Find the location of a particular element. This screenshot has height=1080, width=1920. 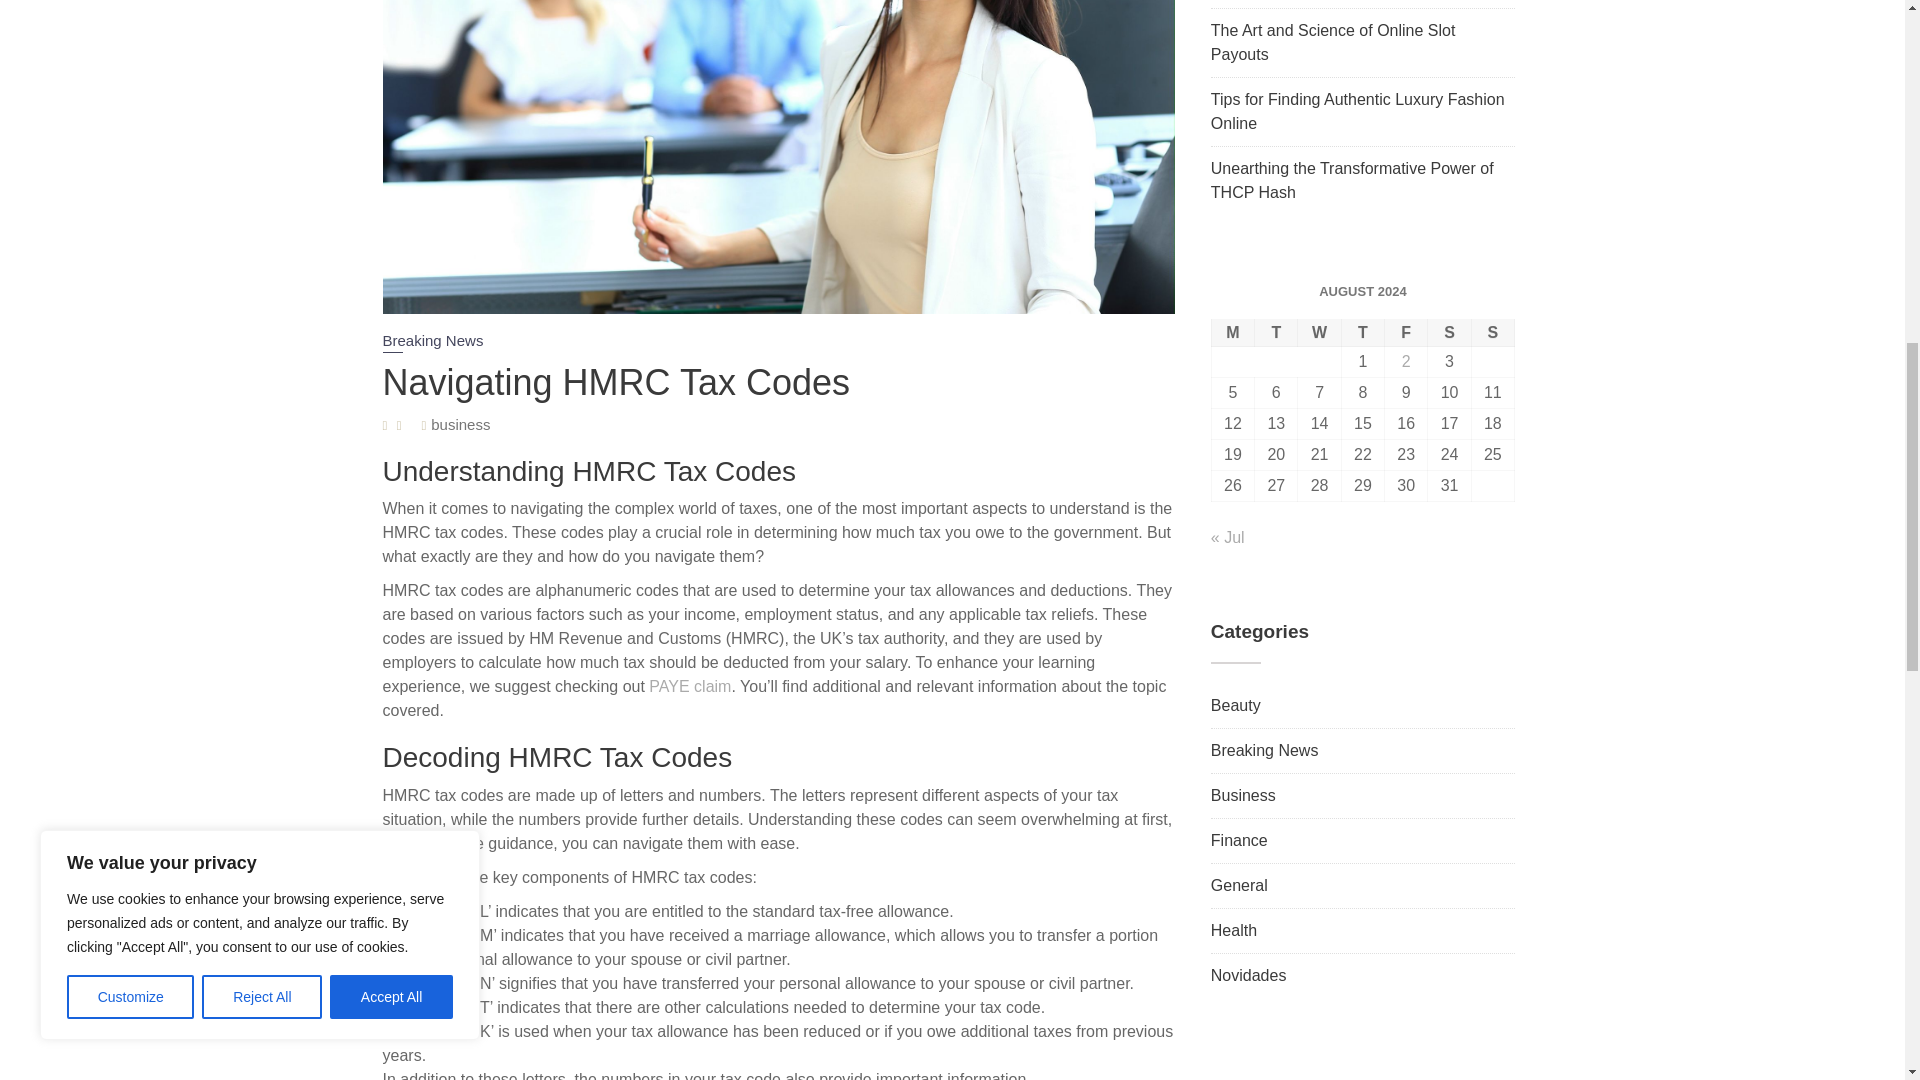

business is located at coordinates (460, 424).